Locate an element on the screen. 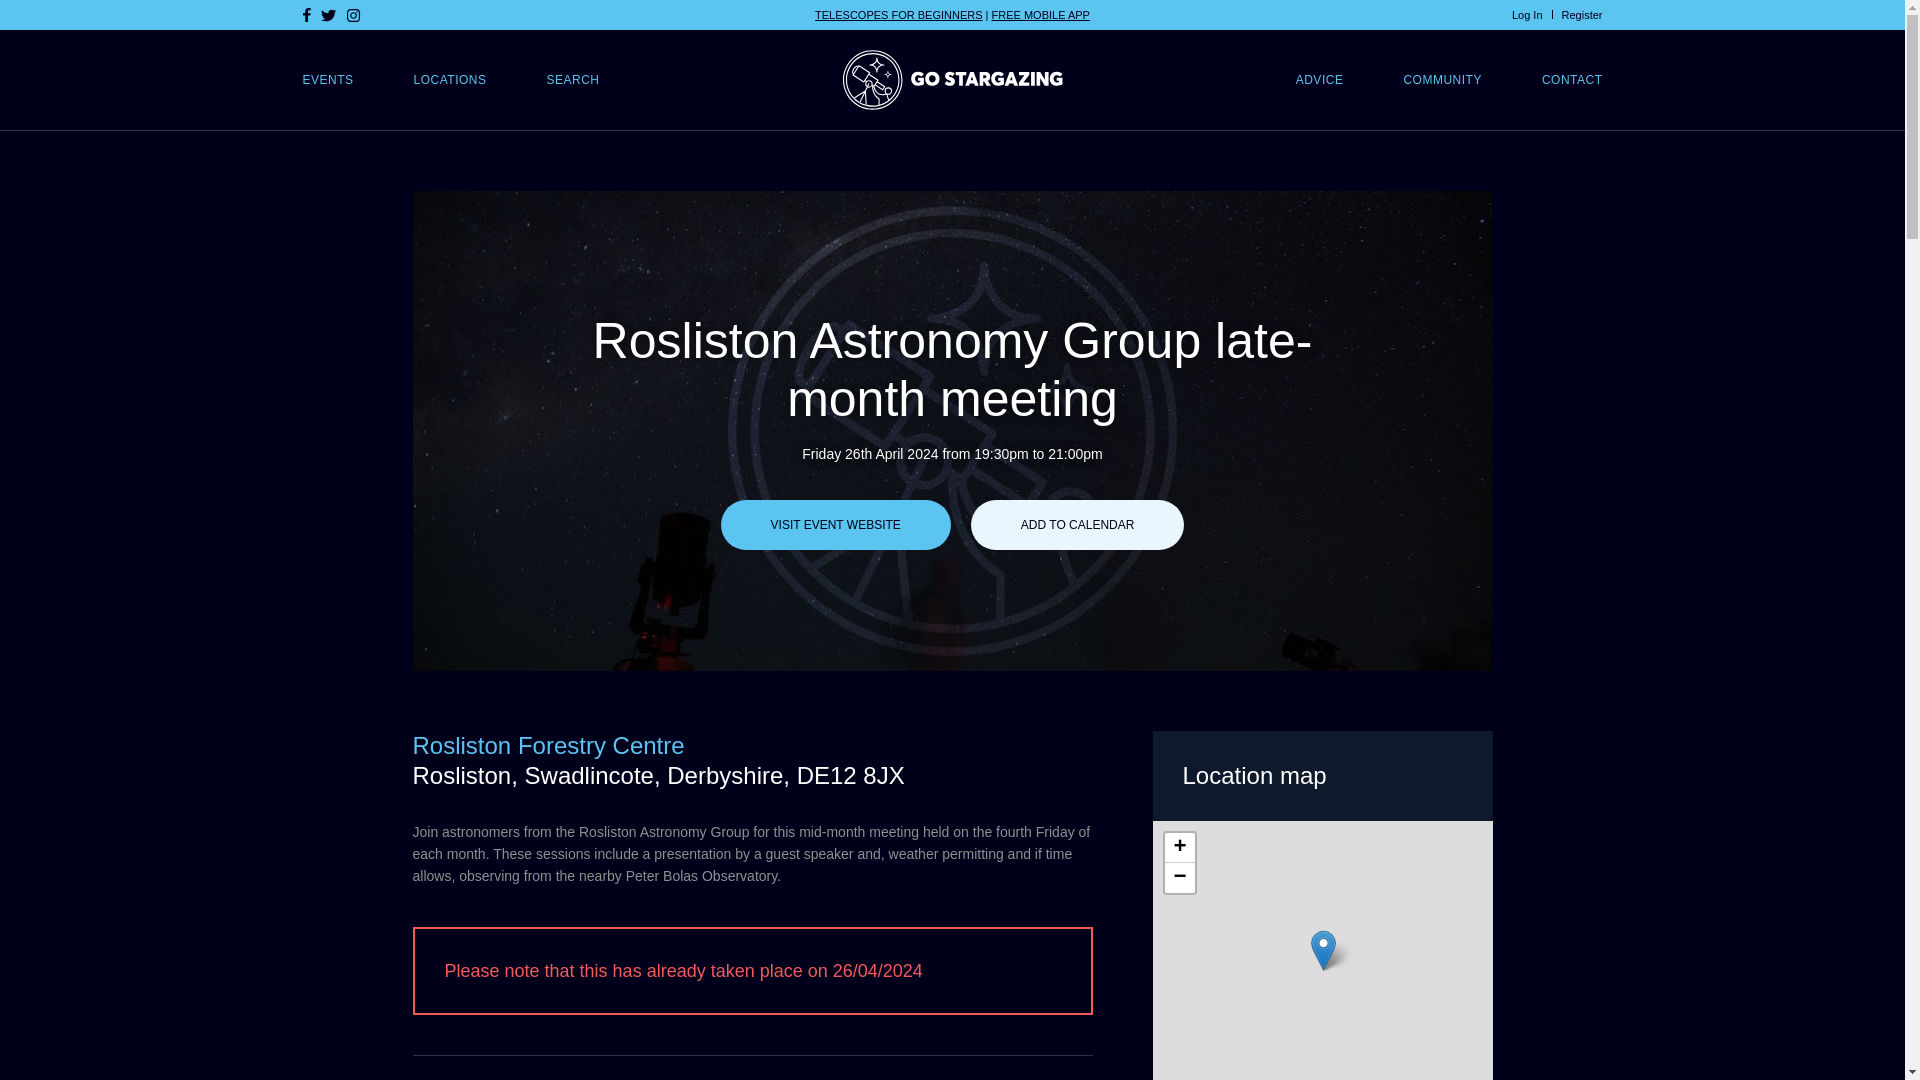  FREE MOBILE APP is located at coordinates (1041, 14).